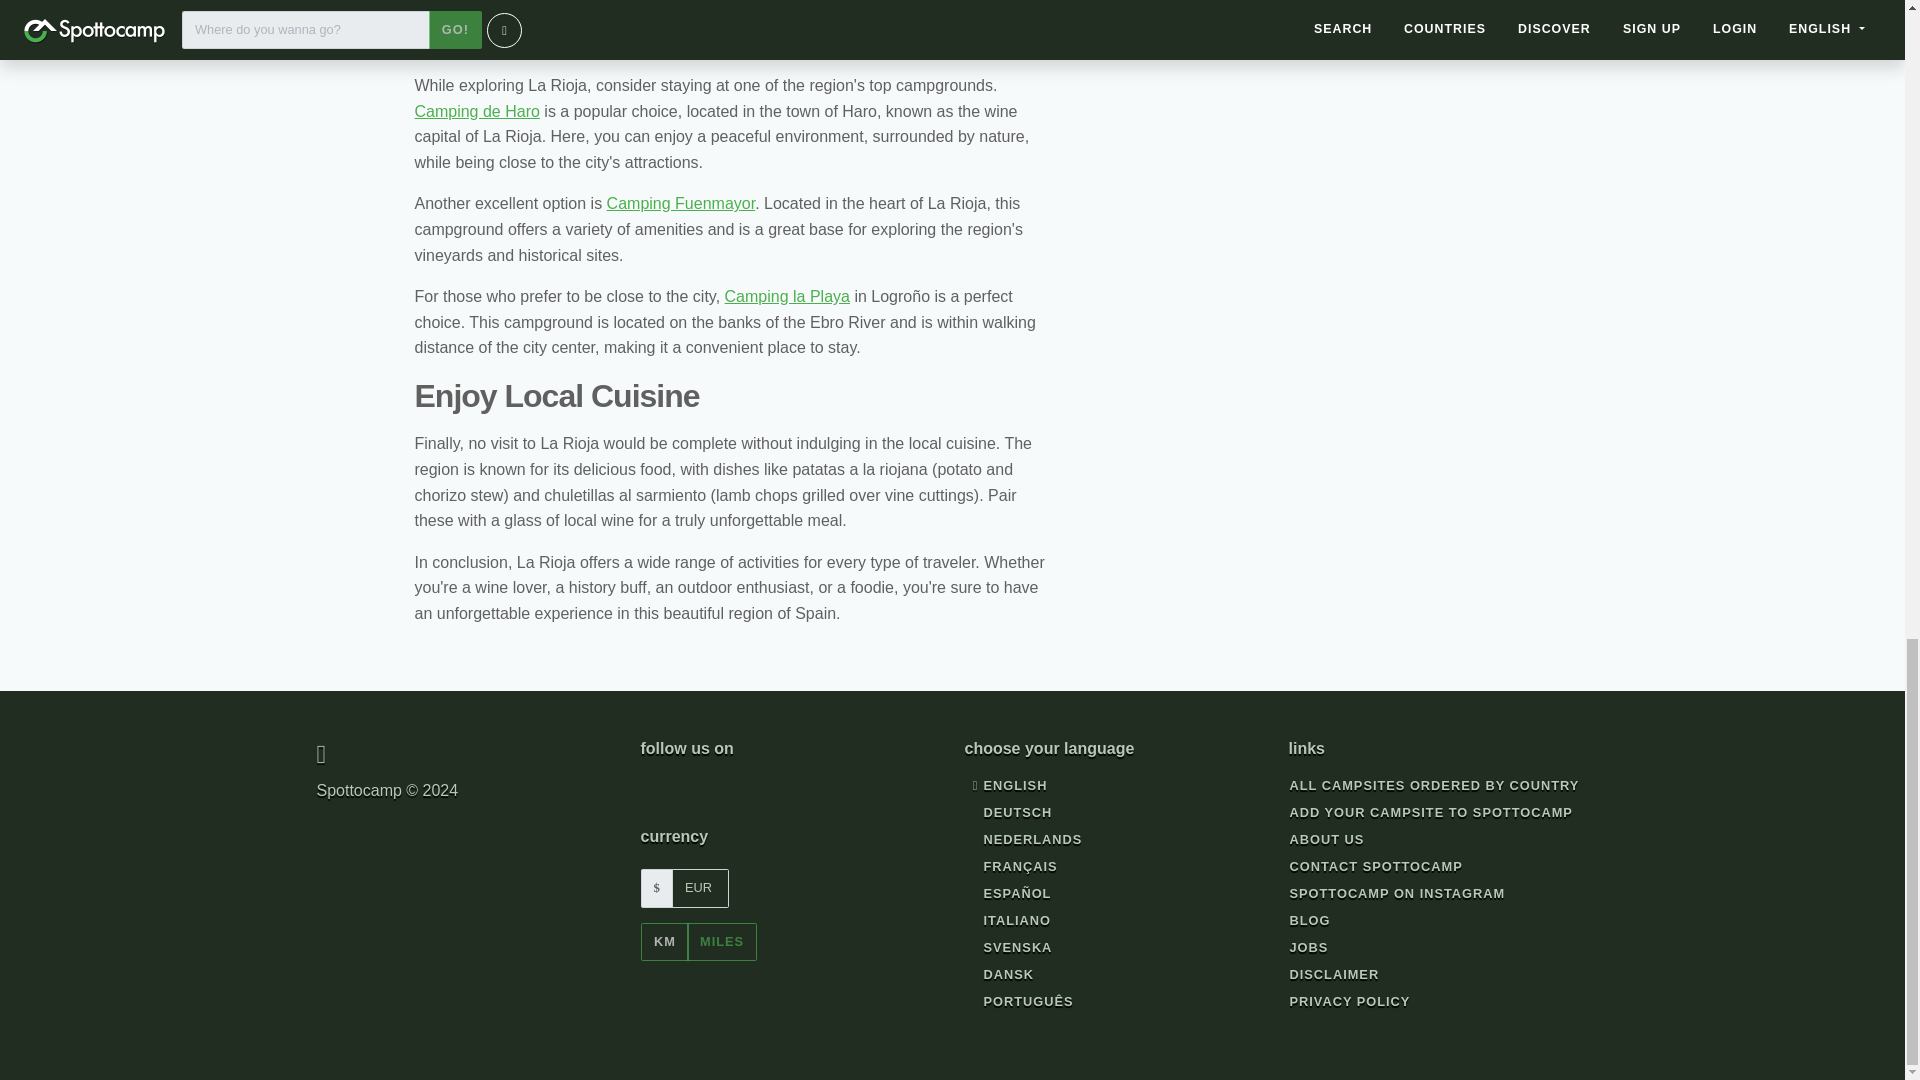 The image size is (1920, 1080). I want to click on NEDERLANDS, so click(1024, 840).